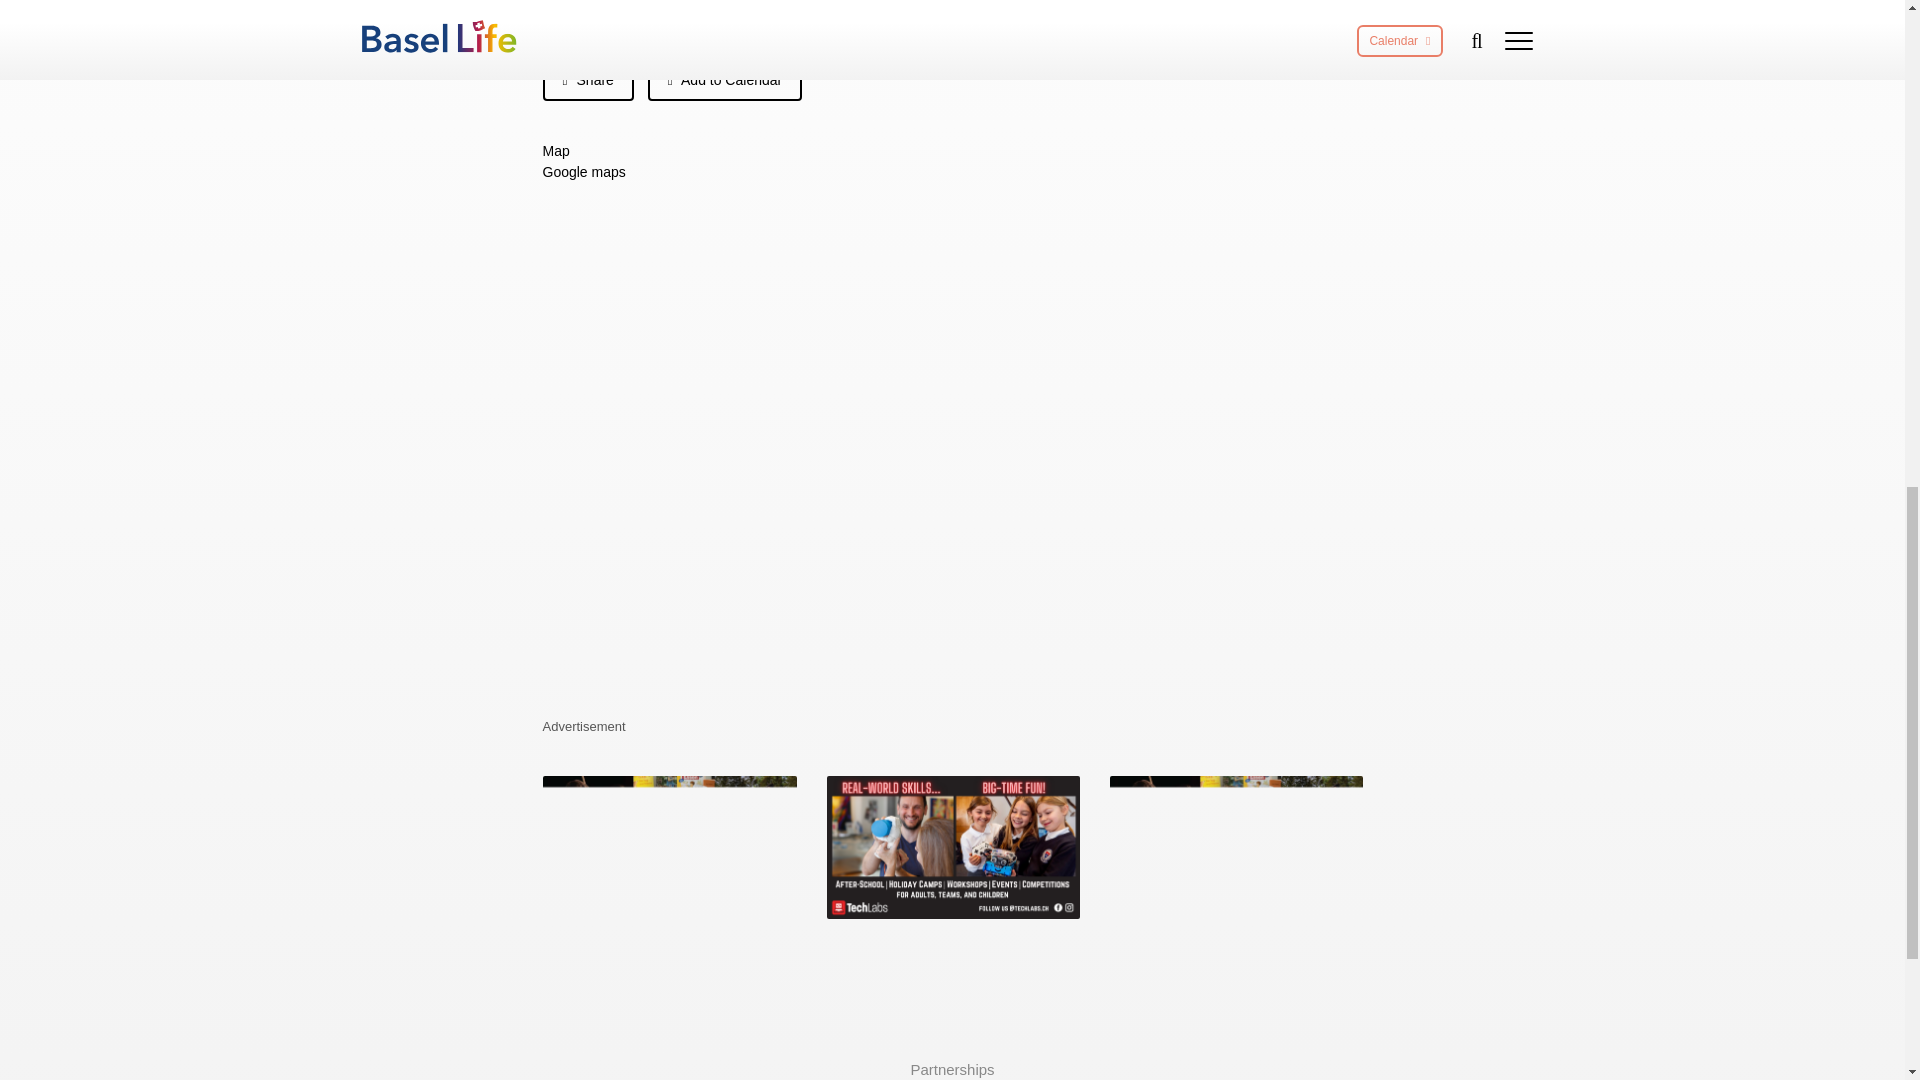 The height and width of the screenshot is (1080, 1920). Describe the element at coordinates (587, 80) in the screenshot. I see `Share` at that location.